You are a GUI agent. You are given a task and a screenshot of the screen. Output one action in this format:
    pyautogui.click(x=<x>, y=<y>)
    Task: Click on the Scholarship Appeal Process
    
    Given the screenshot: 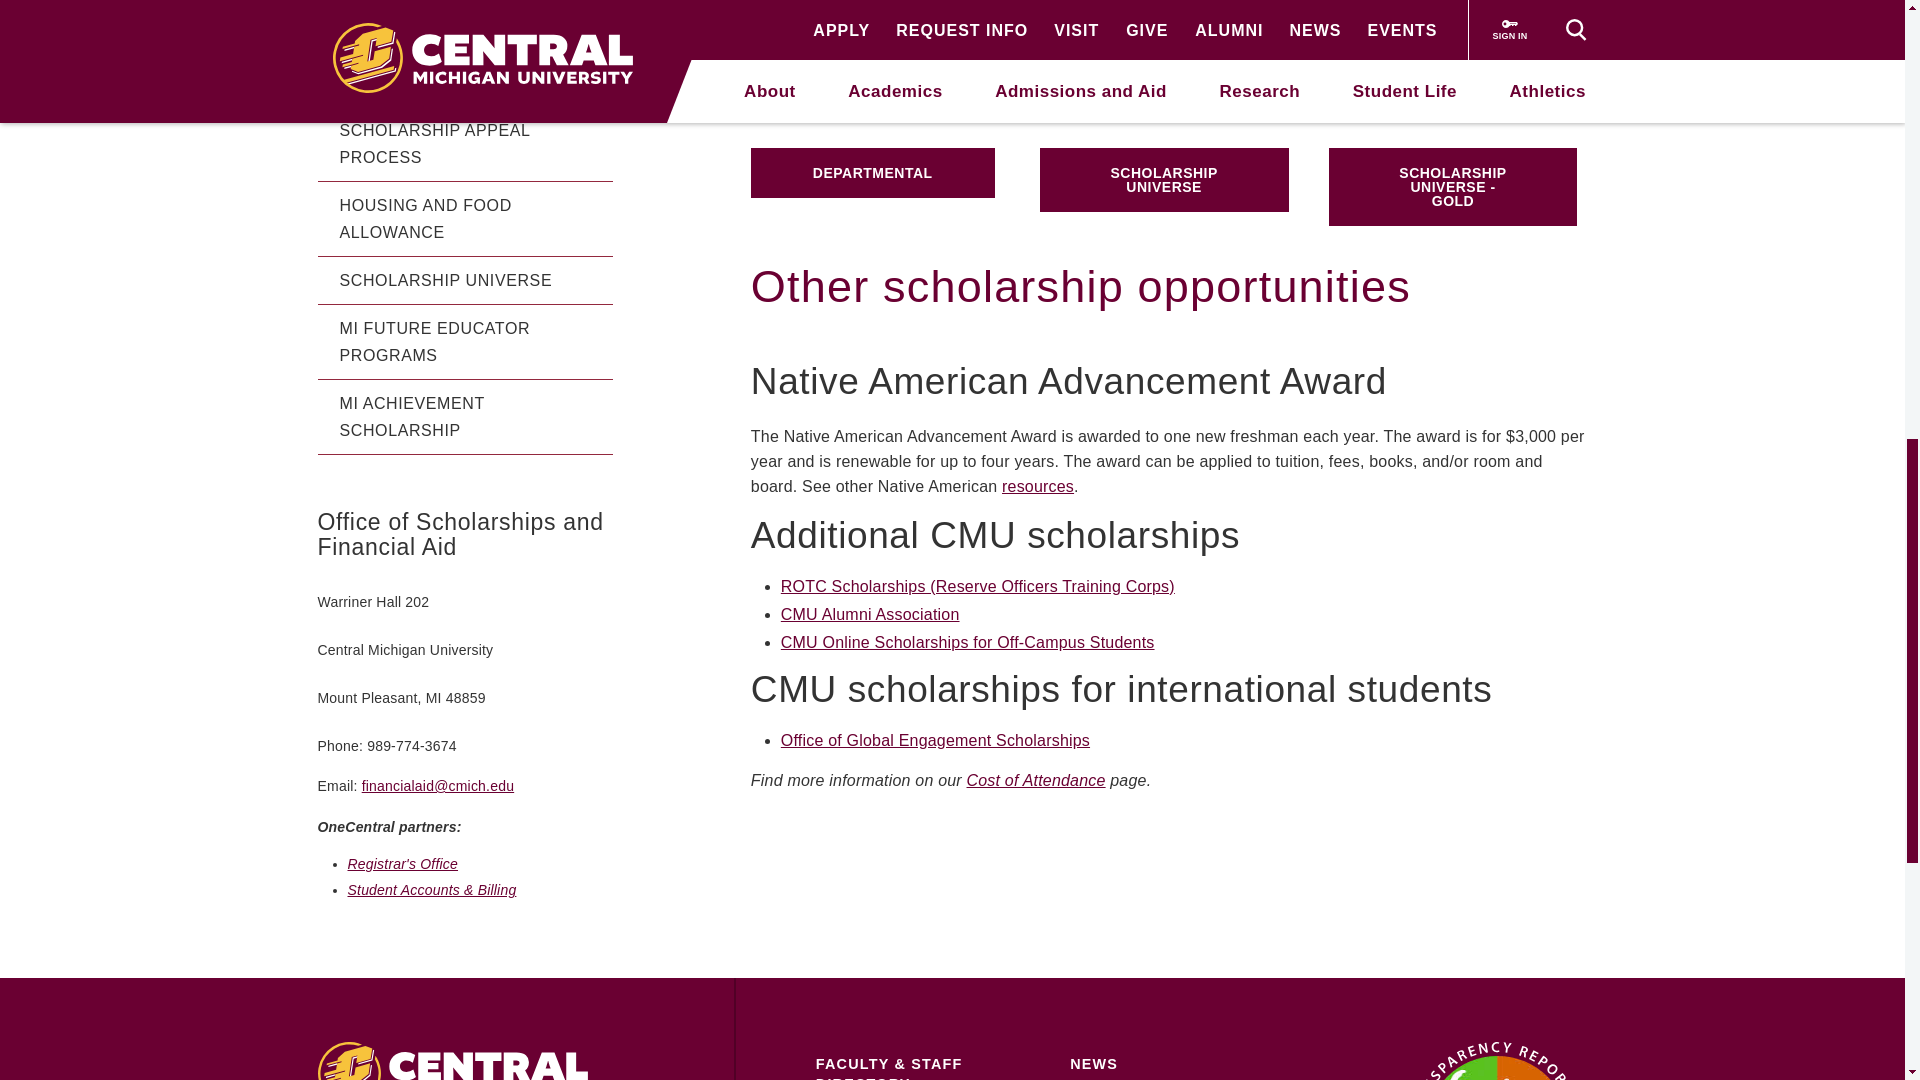 What is the action you would take?
    pyautogui.click(x=465, y=144)
    